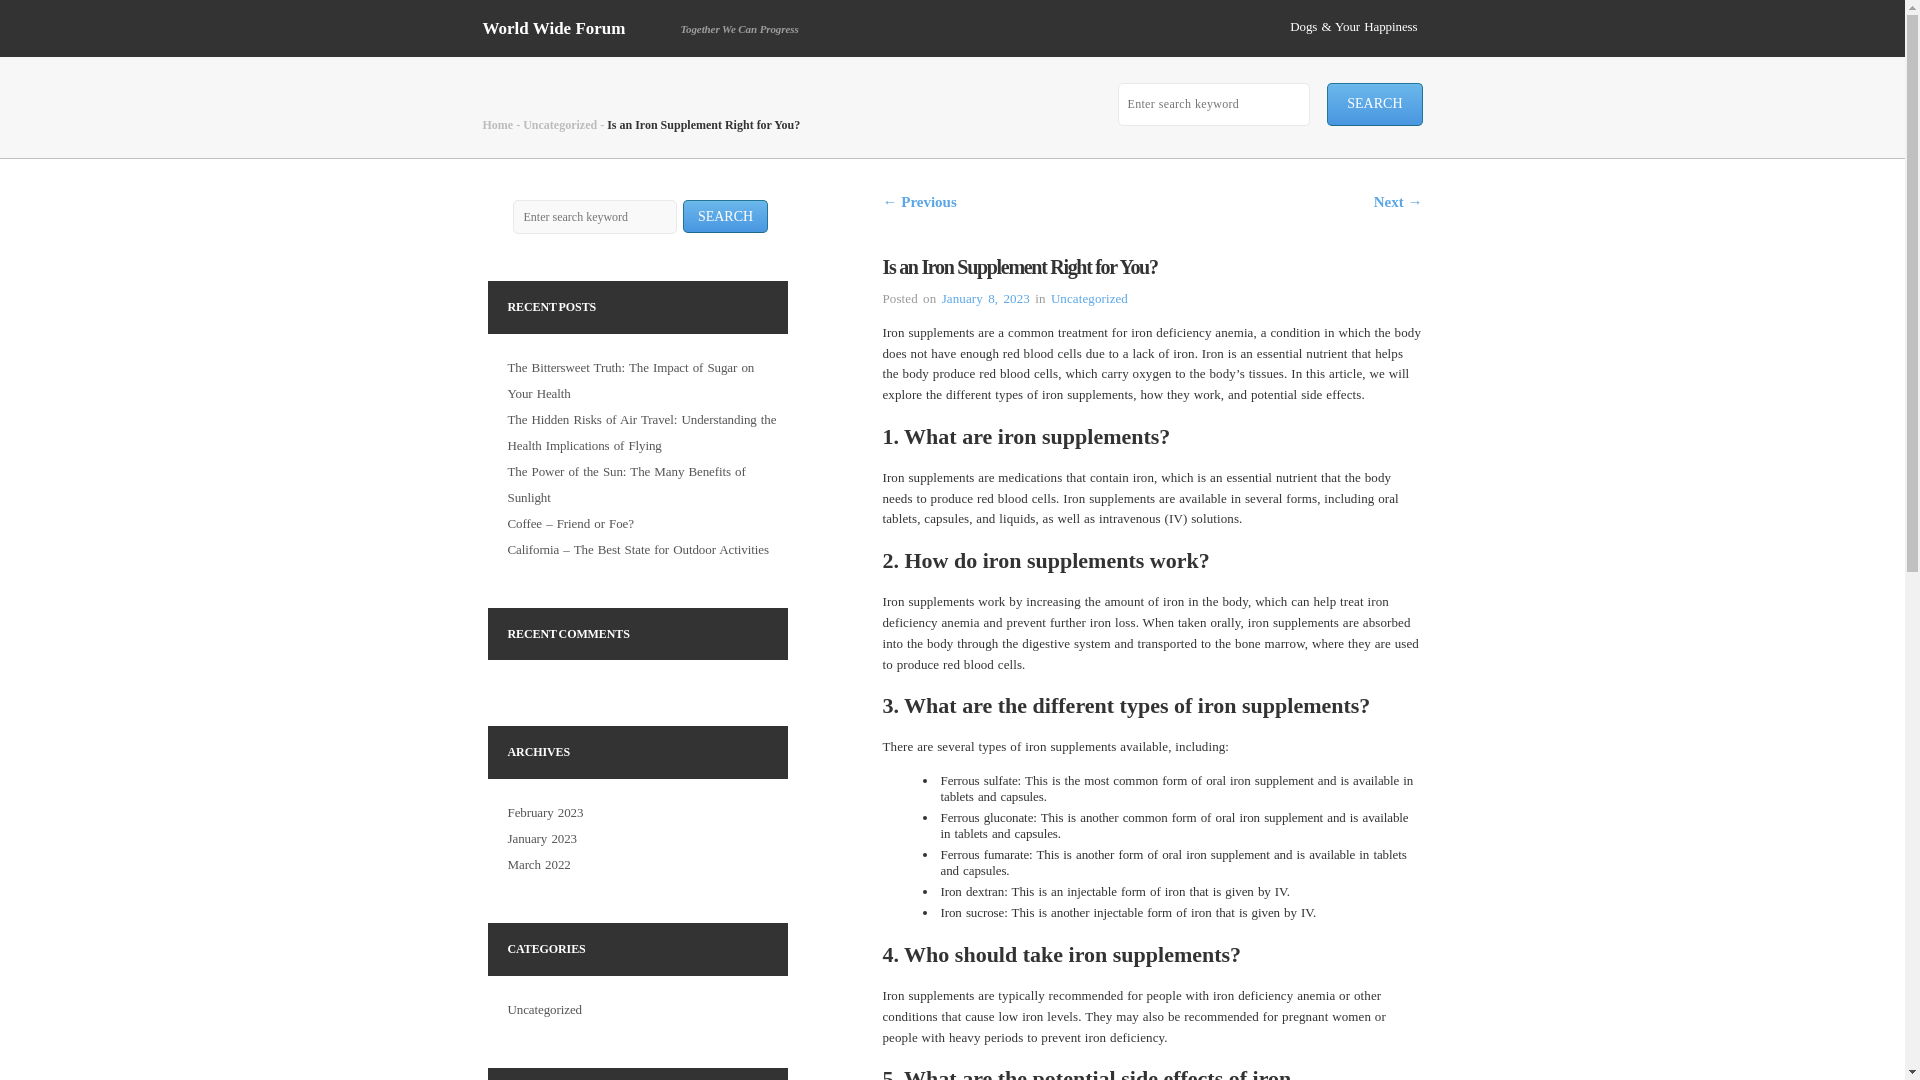 The width and height of the screenshot is (1920, 1080). What do you see at coordinates (1374, 104) in the screenshot?
I see `search` at bounding box center [1374, 104].